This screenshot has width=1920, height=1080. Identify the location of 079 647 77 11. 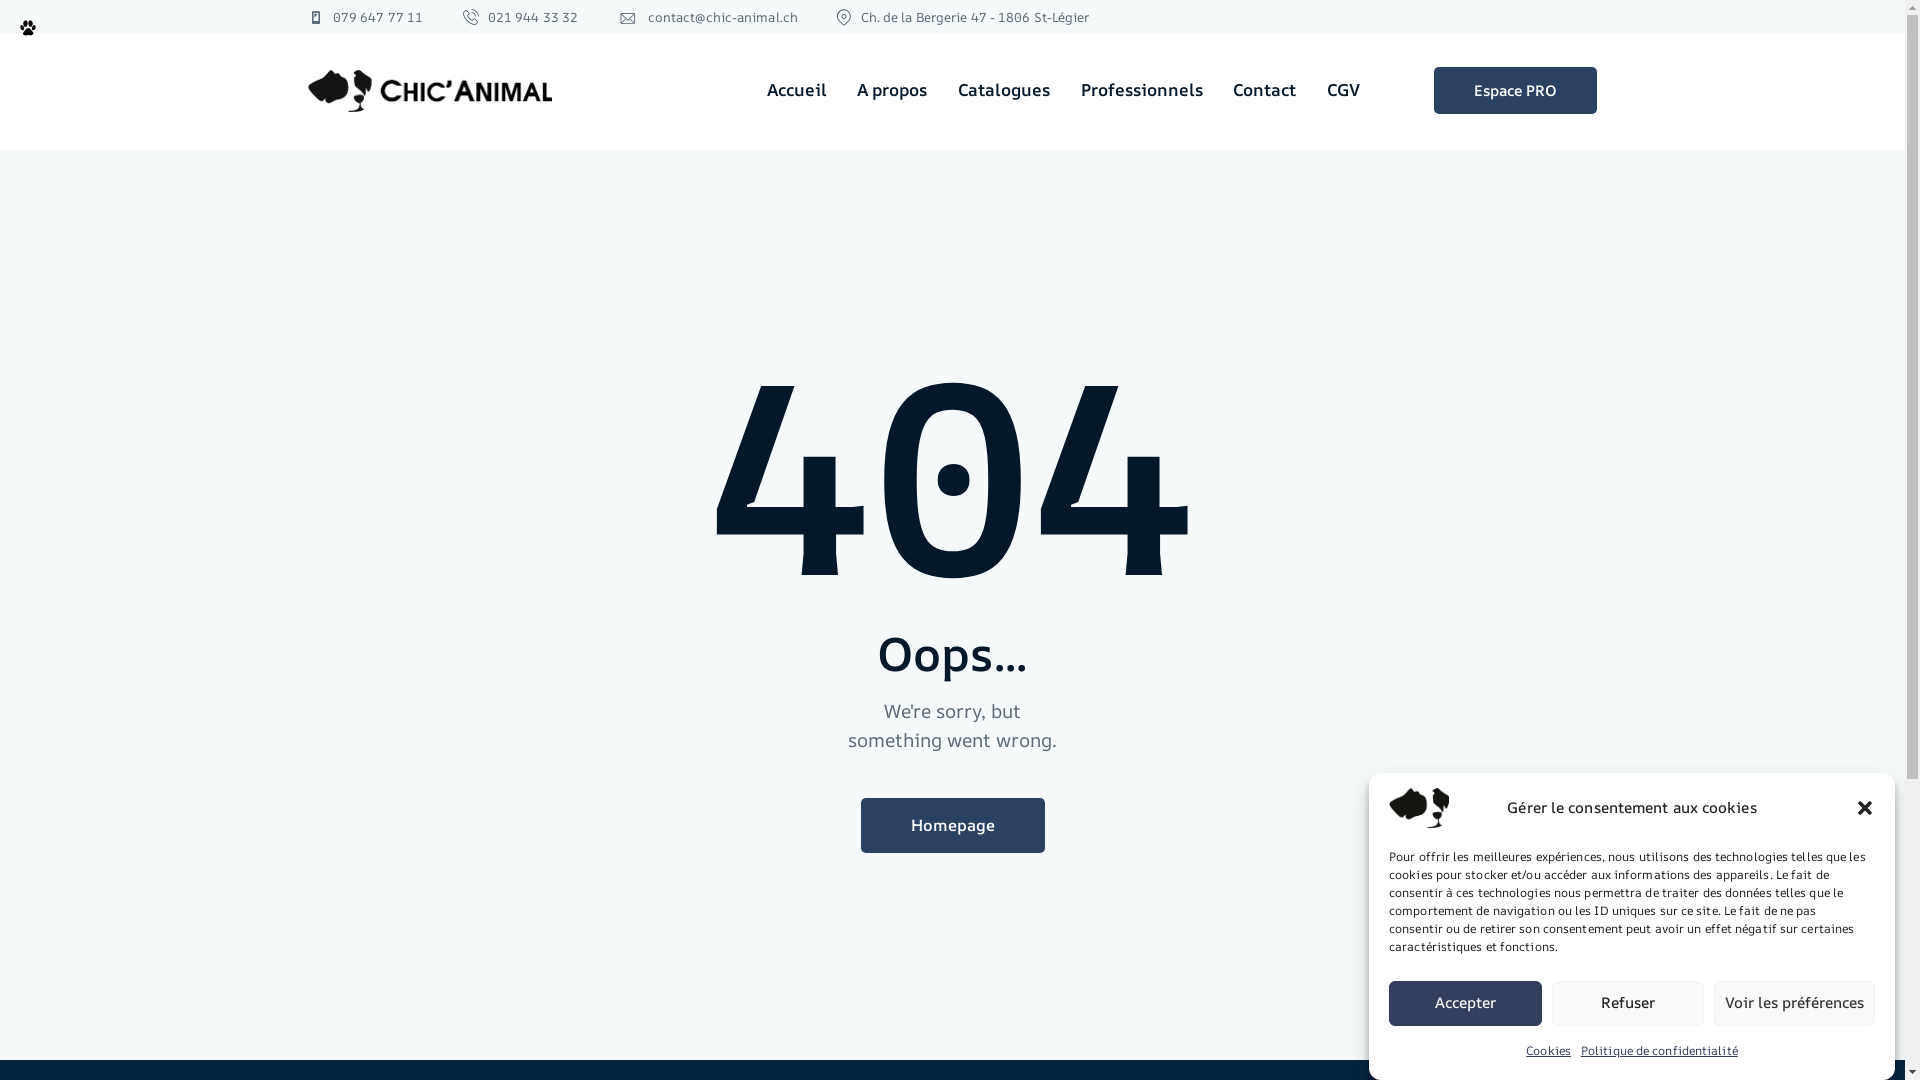
(366, 17).